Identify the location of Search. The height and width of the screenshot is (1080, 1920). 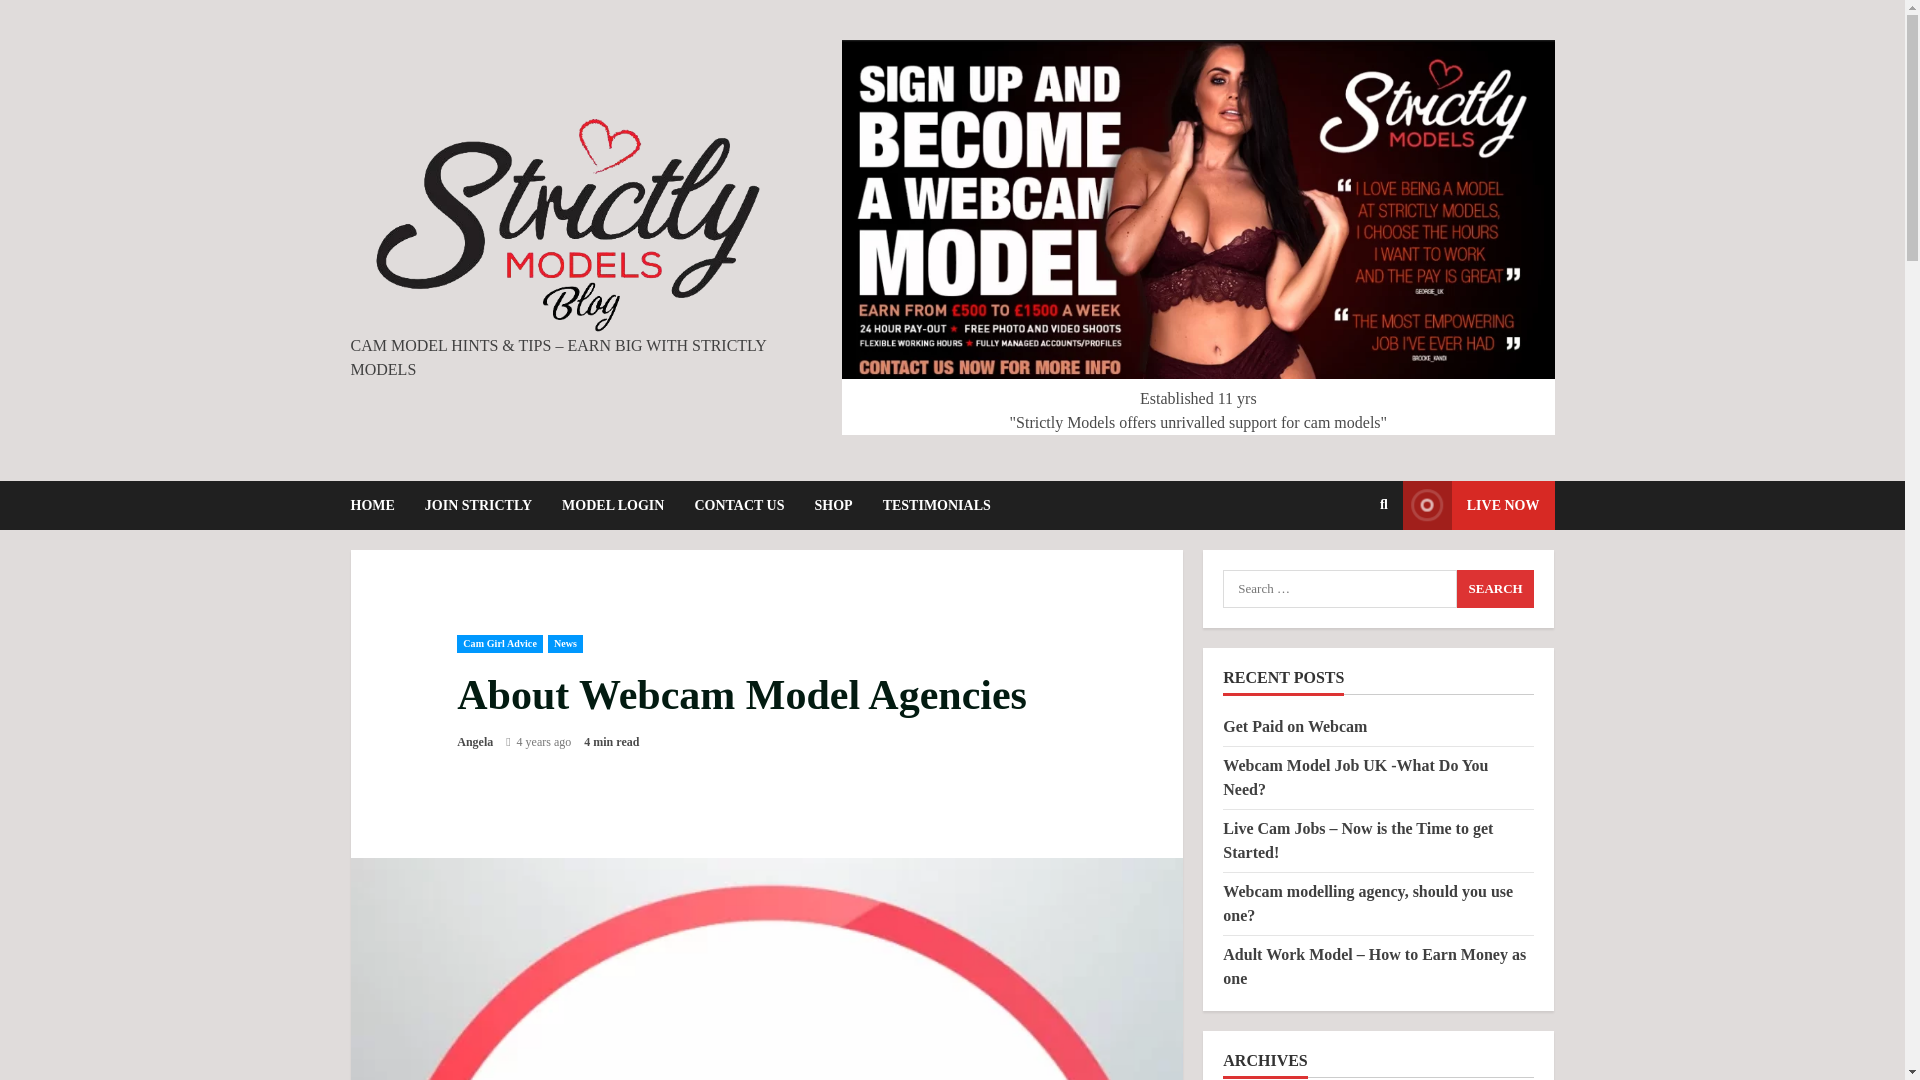
(1496, 589).